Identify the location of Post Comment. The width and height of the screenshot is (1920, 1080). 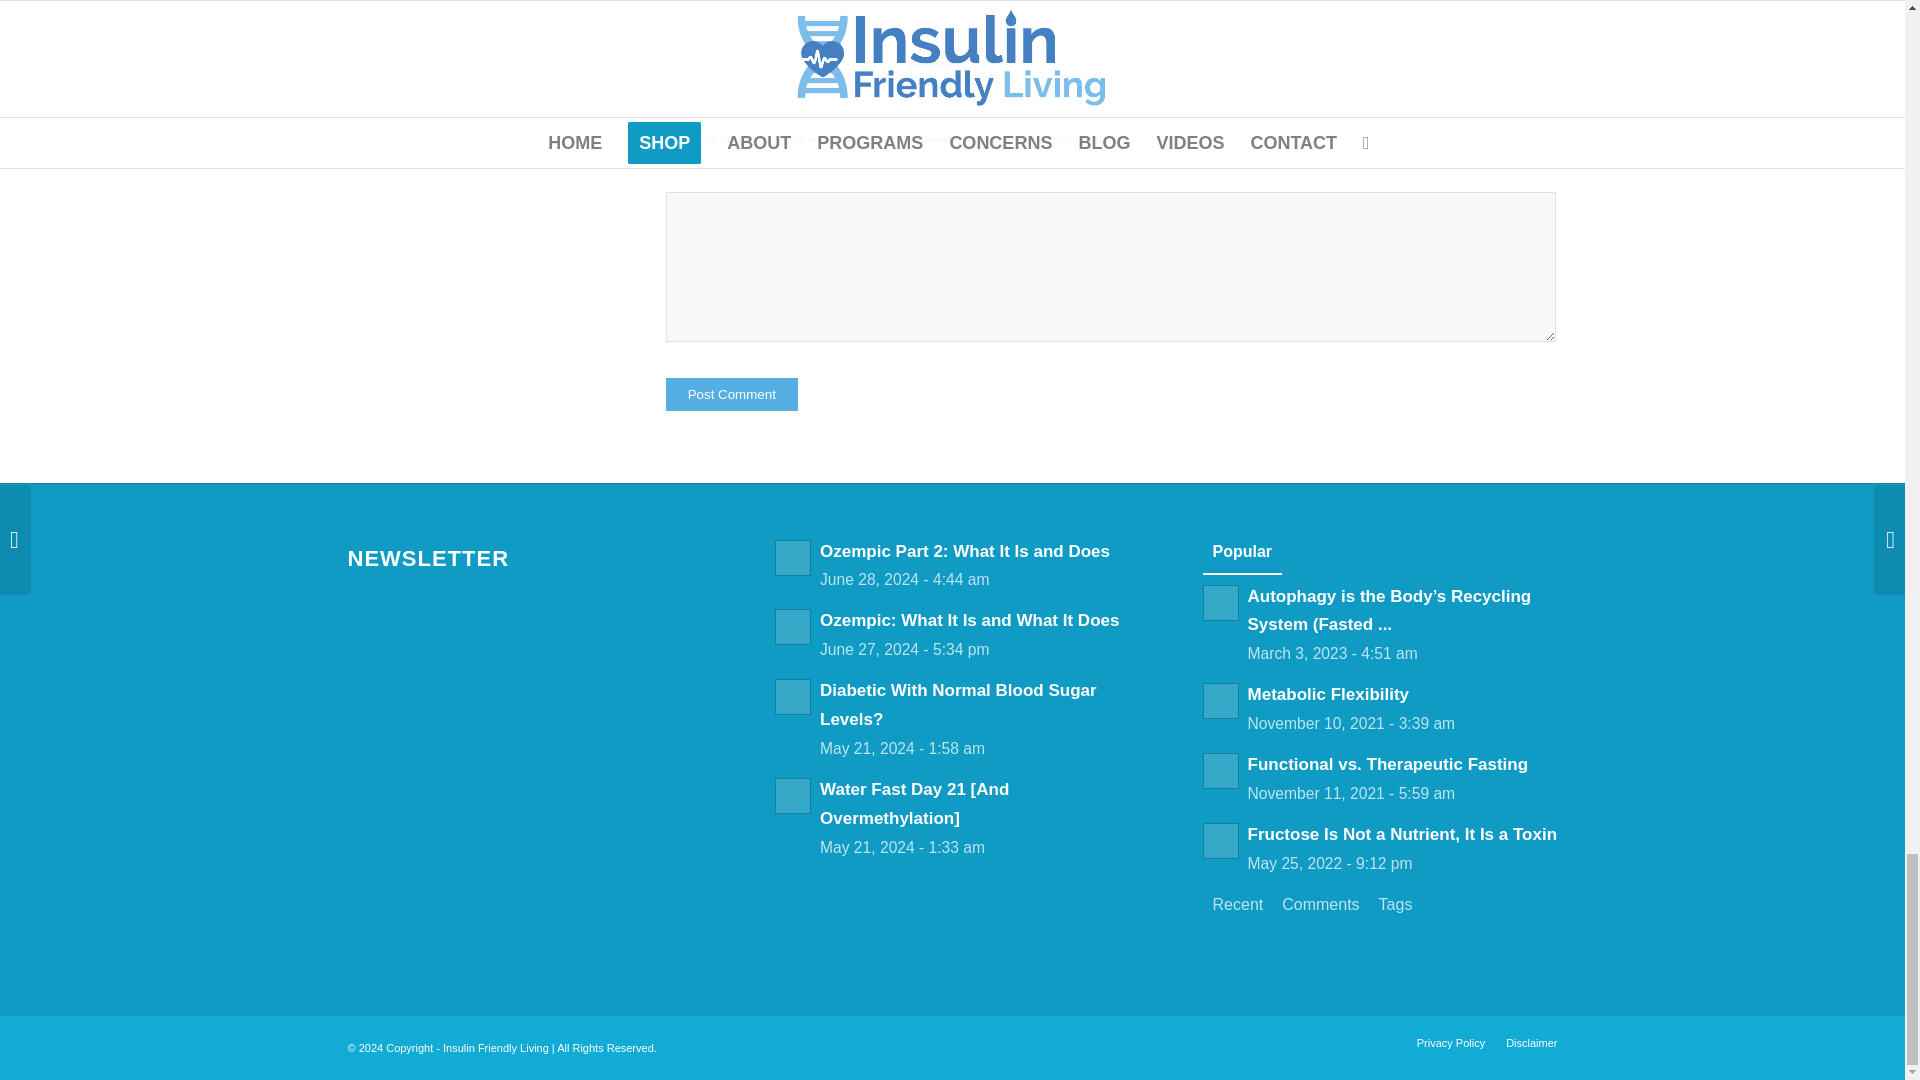
(732, 394).